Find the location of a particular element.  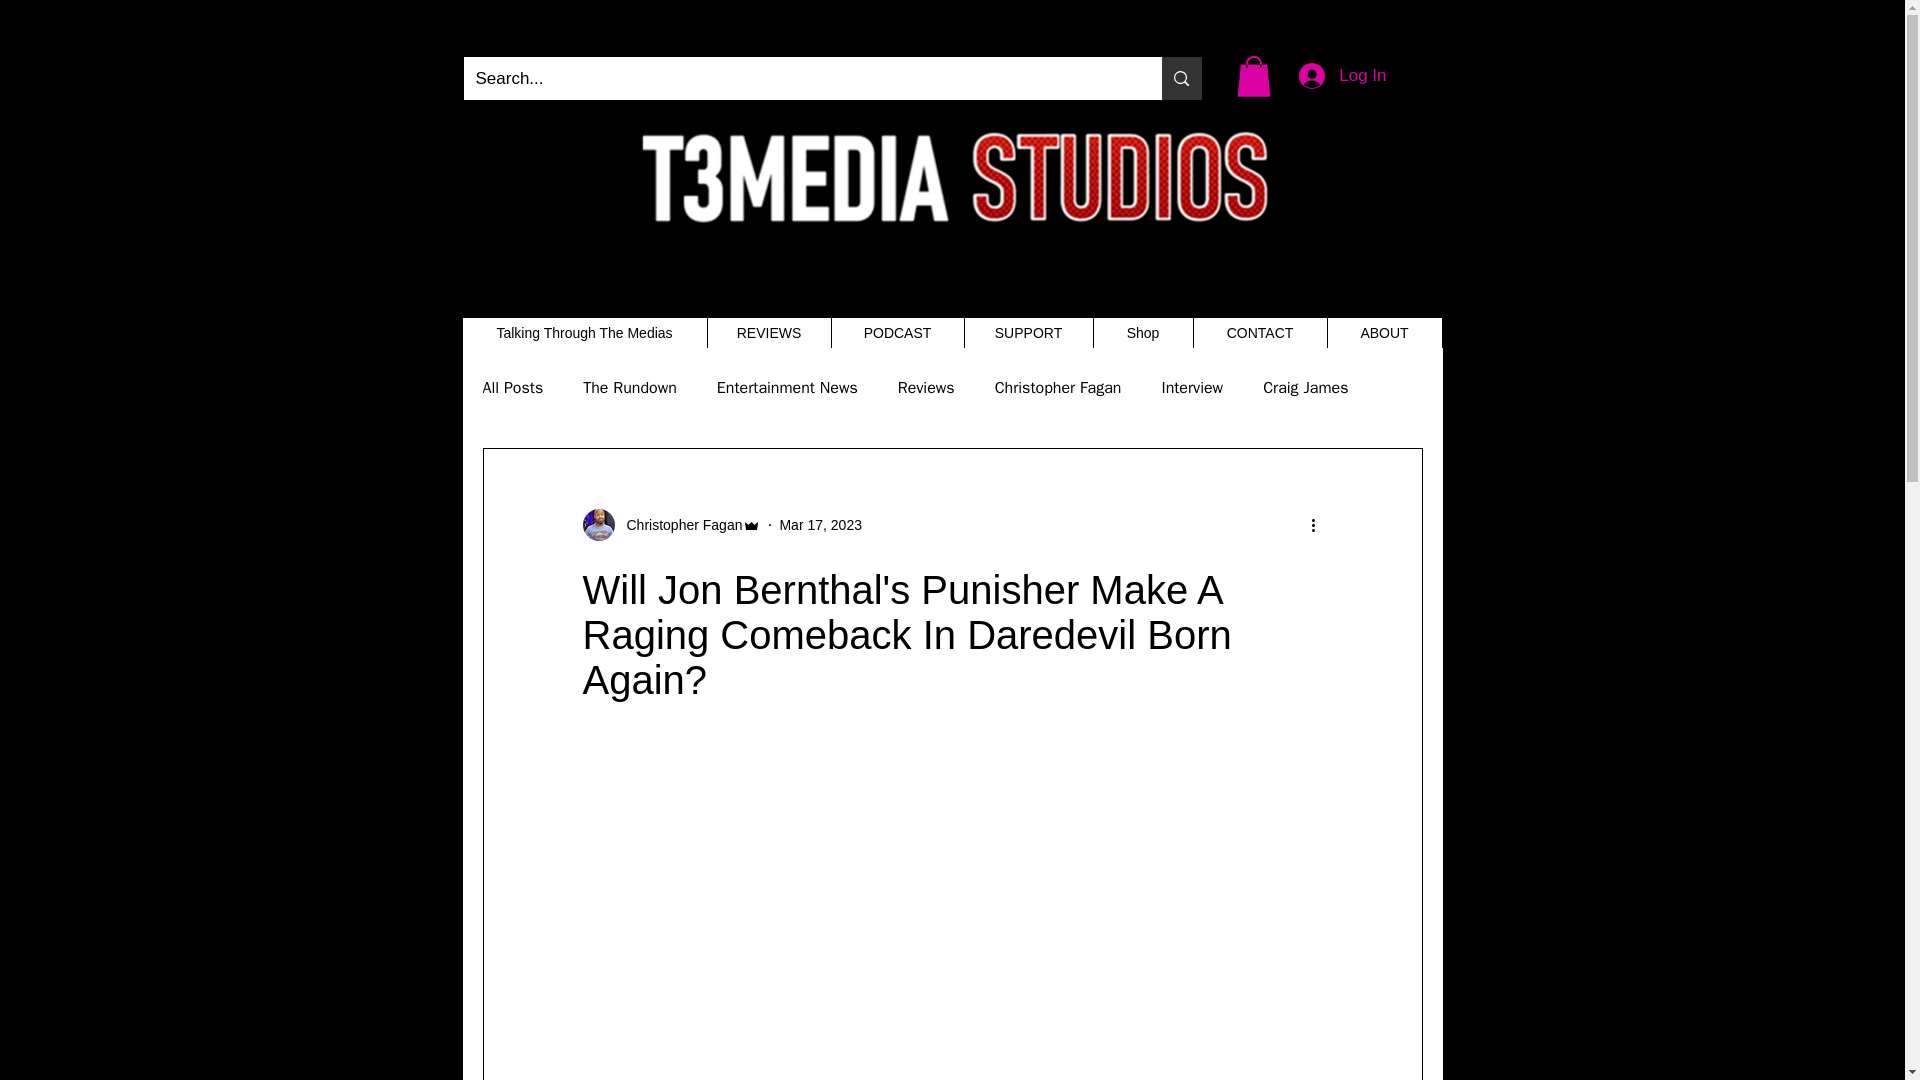

Christopher Fagan is located at coordinates (670, 524).